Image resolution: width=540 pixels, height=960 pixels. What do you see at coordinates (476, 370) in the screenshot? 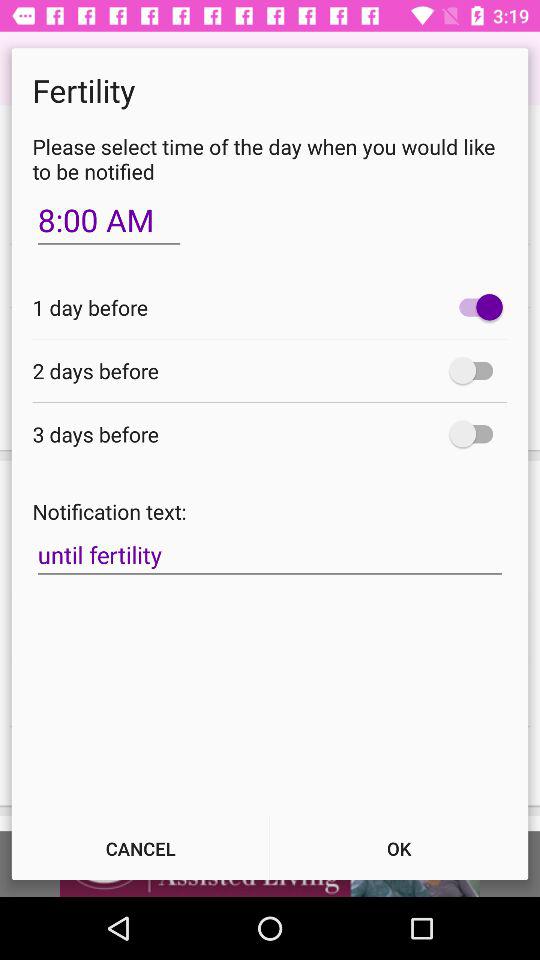
I see `turn on item to the right of the 2 days before` at bounding box center [476, 370].